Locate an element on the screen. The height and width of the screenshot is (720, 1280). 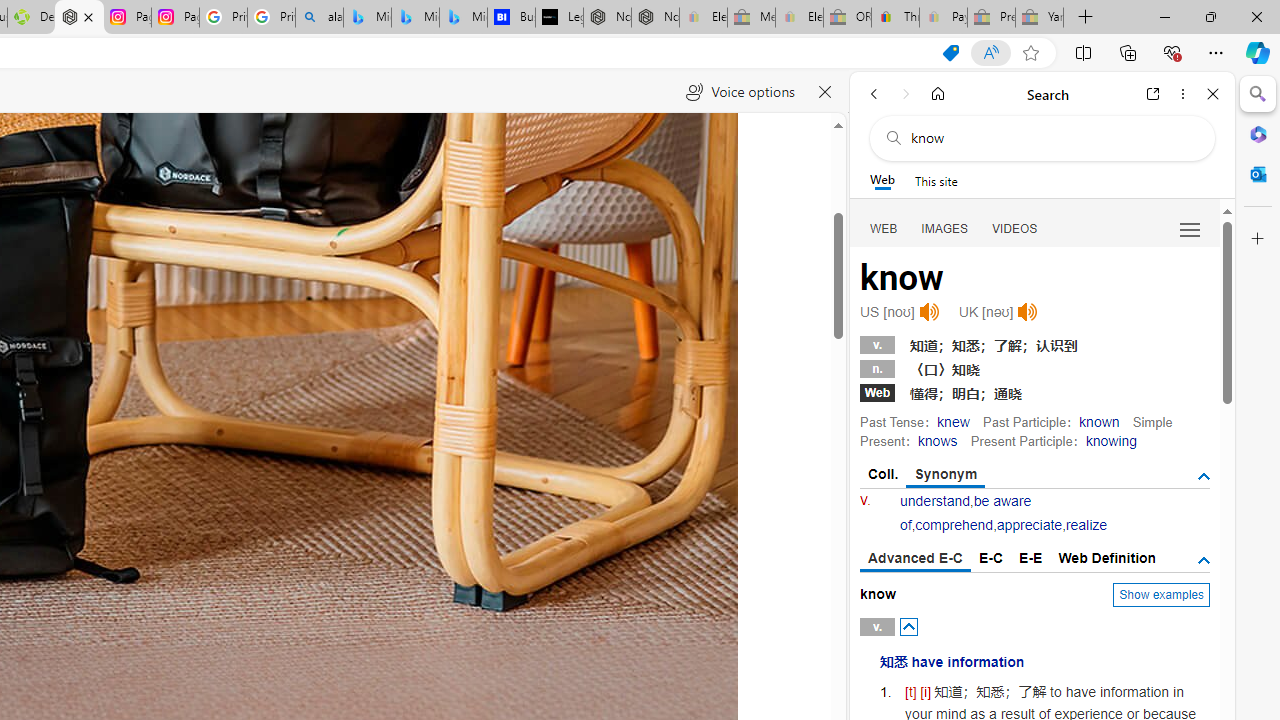
knew is located at coordinates (953, 421).